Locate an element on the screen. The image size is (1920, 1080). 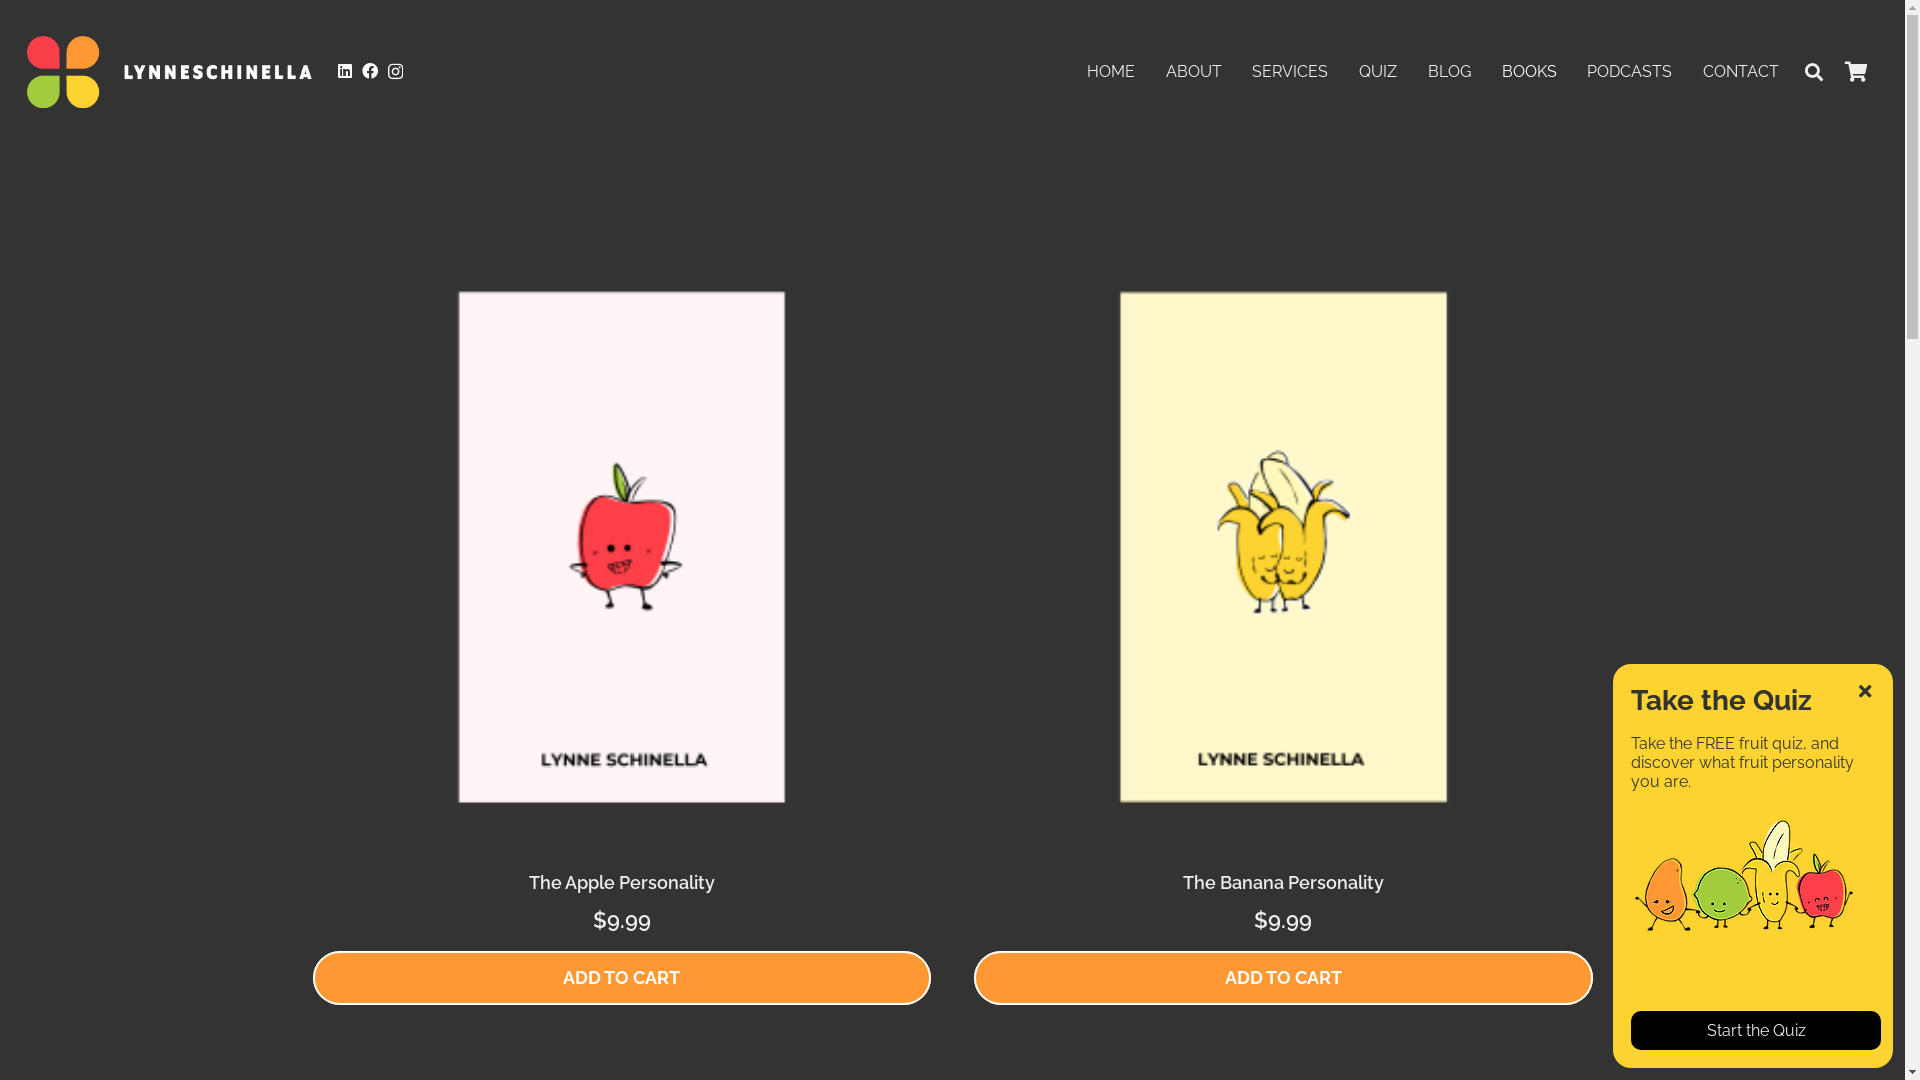
BOOKS is located at coordinates (1529, 72).